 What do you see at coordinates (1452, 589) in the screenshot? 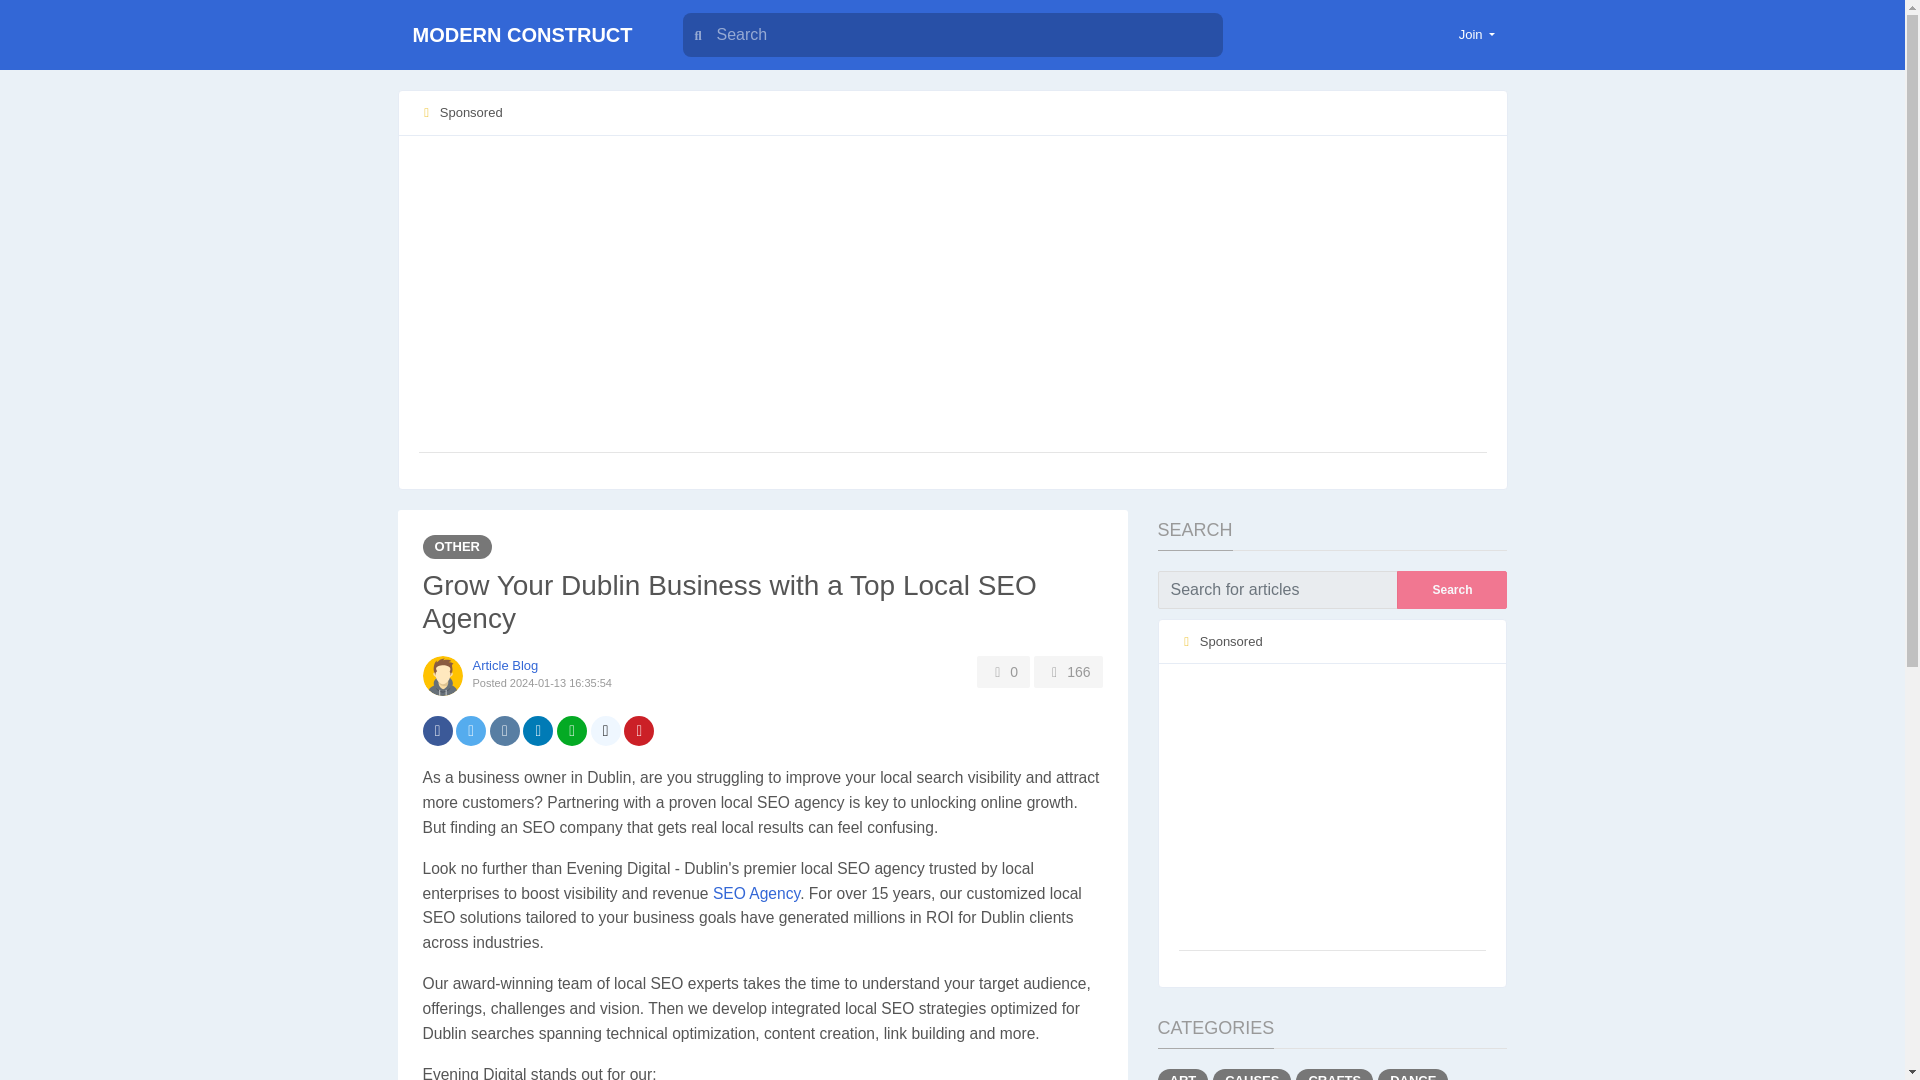
I see `Search` at bounding box center [1452, 589].